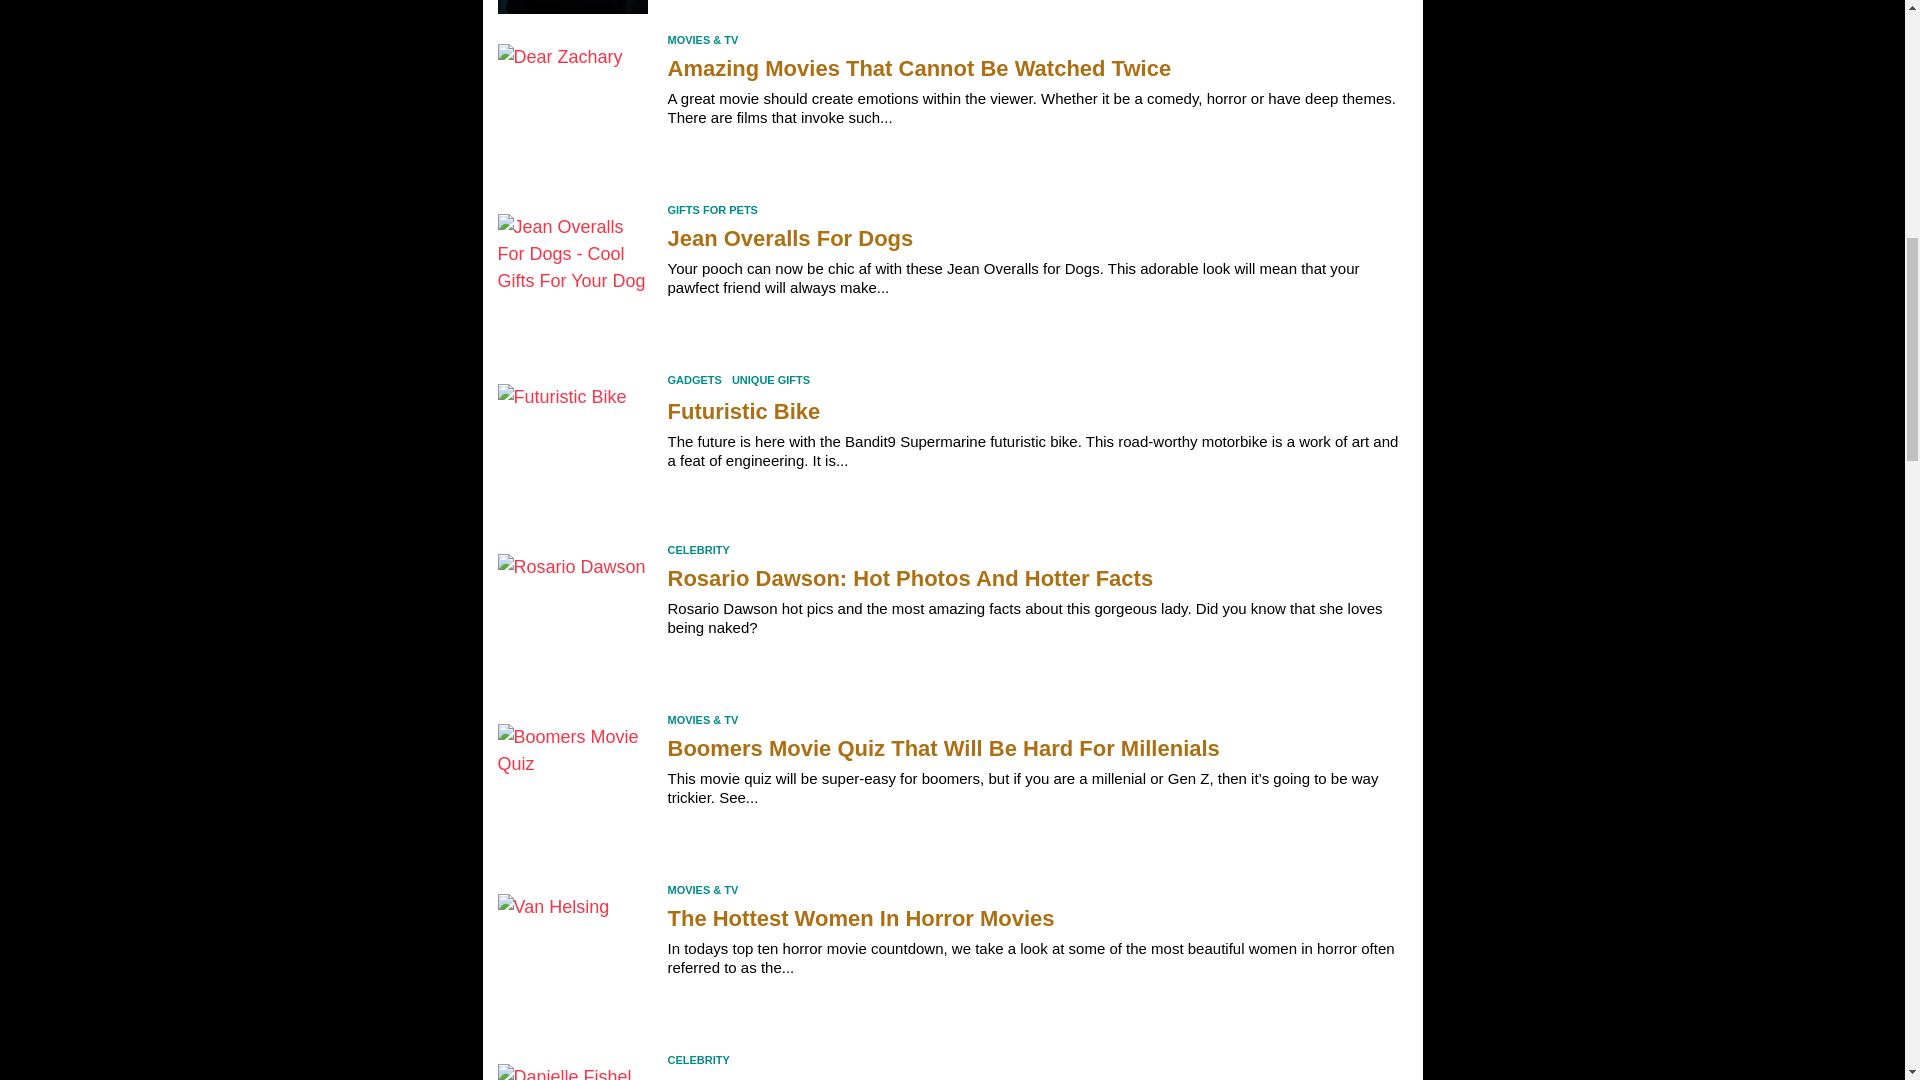 The width and height of the screenshot is (1920, 1080). I want to click on Futuristic Bike, so click(572, 448).